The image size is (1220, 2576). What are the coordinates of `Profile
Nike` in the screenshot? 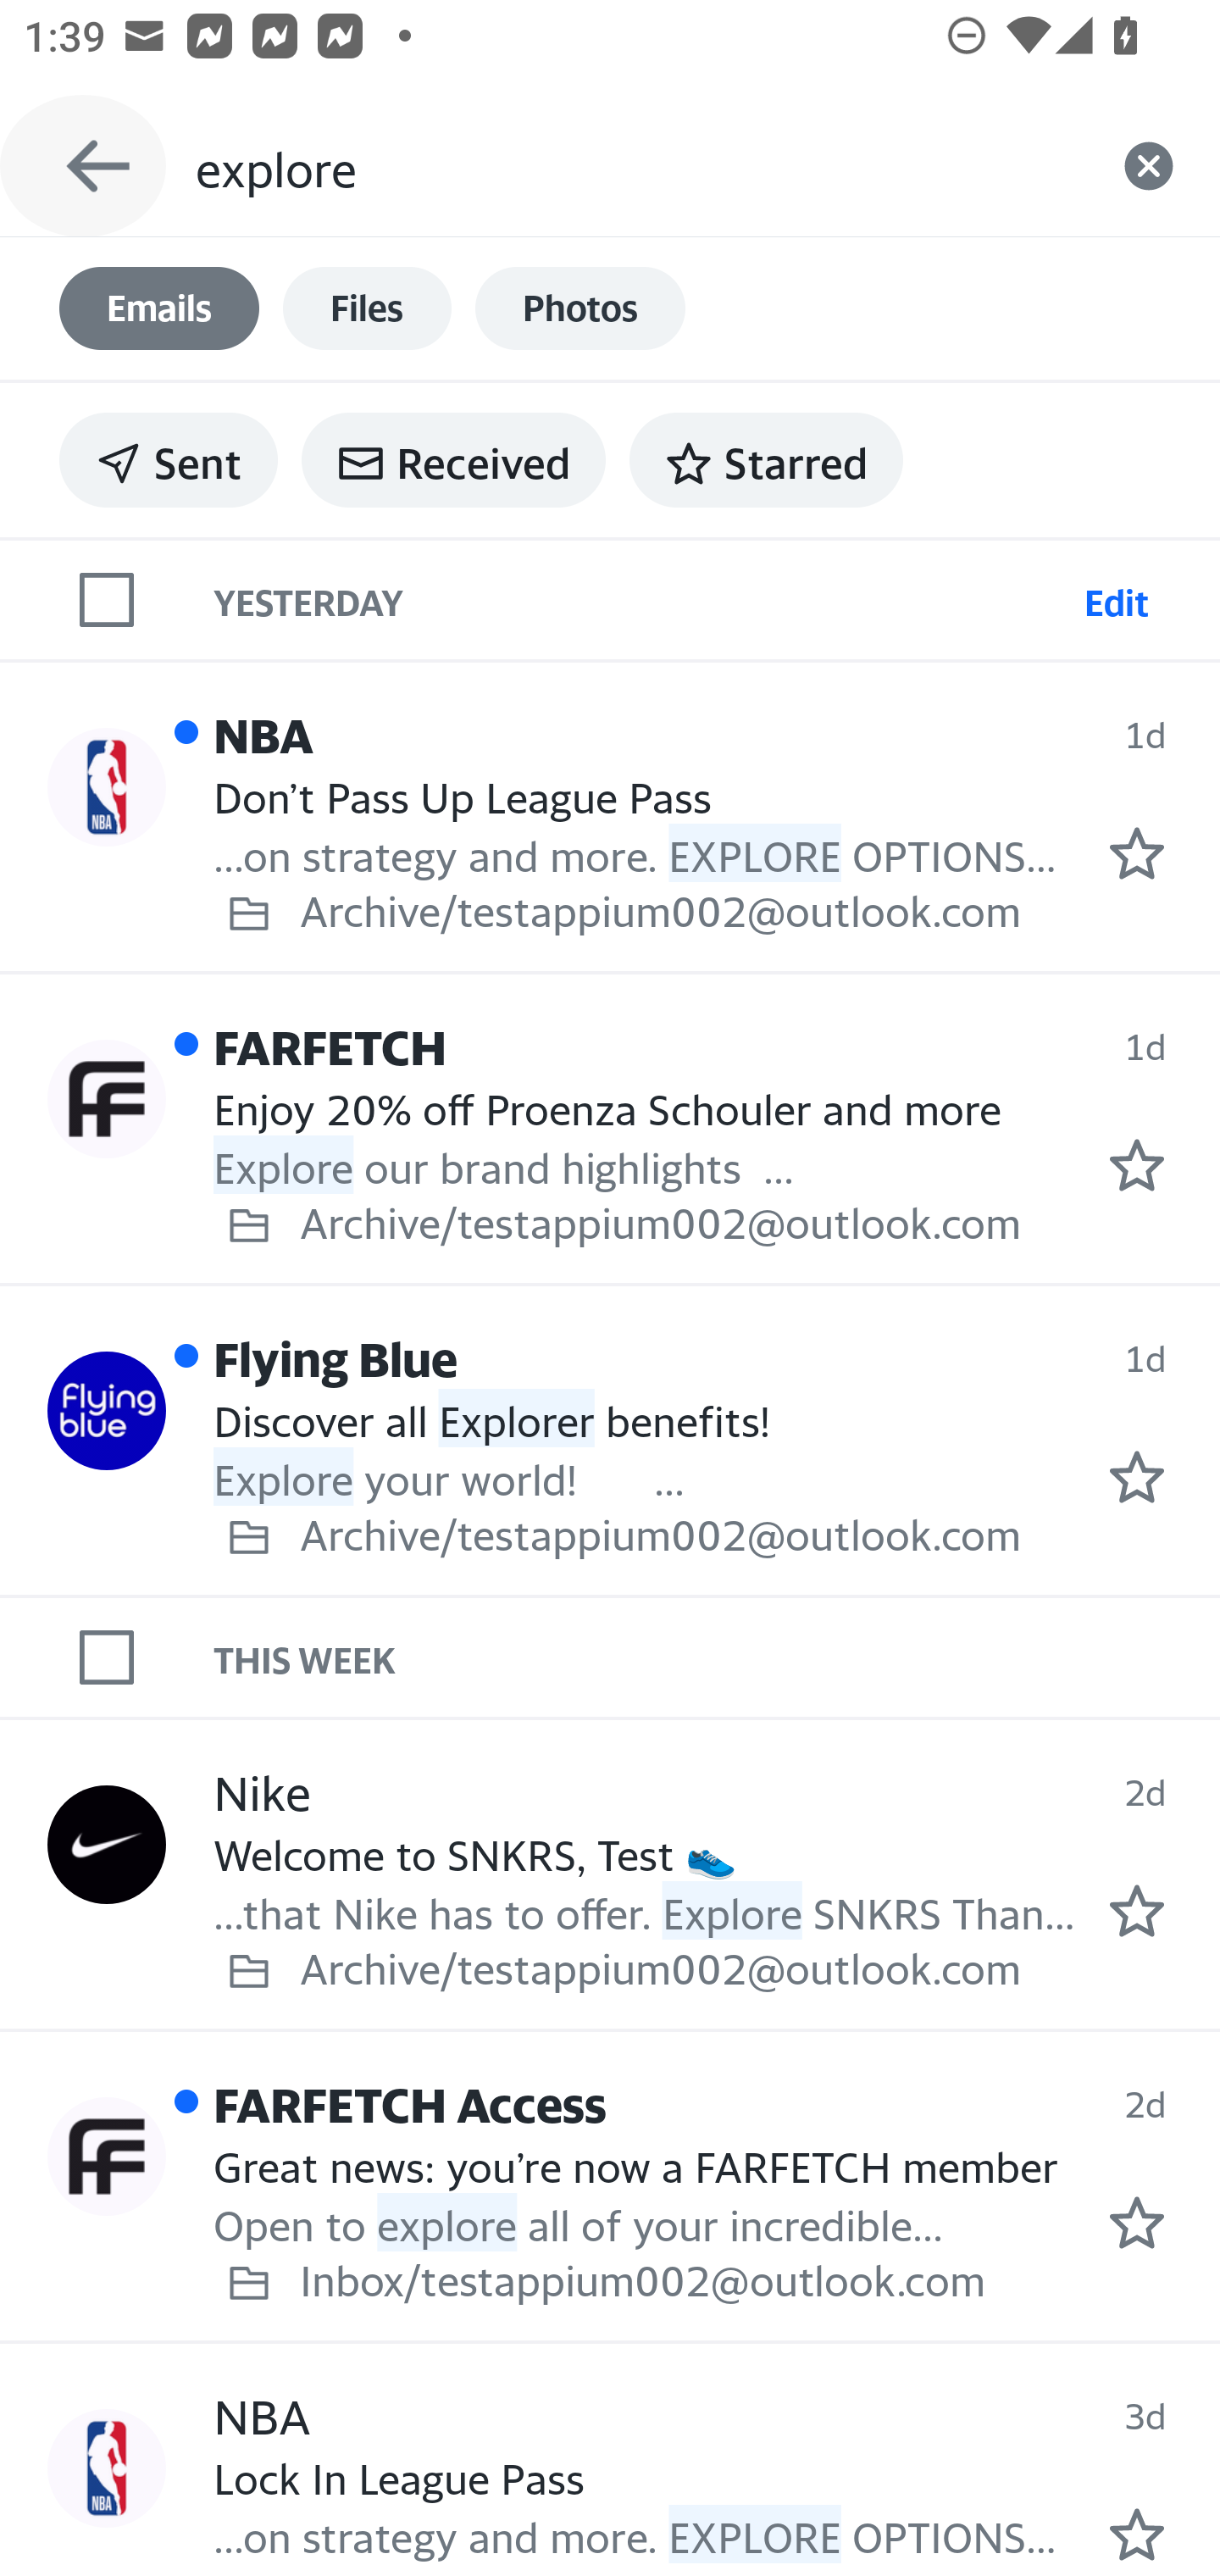 It's located at (107, 1844).